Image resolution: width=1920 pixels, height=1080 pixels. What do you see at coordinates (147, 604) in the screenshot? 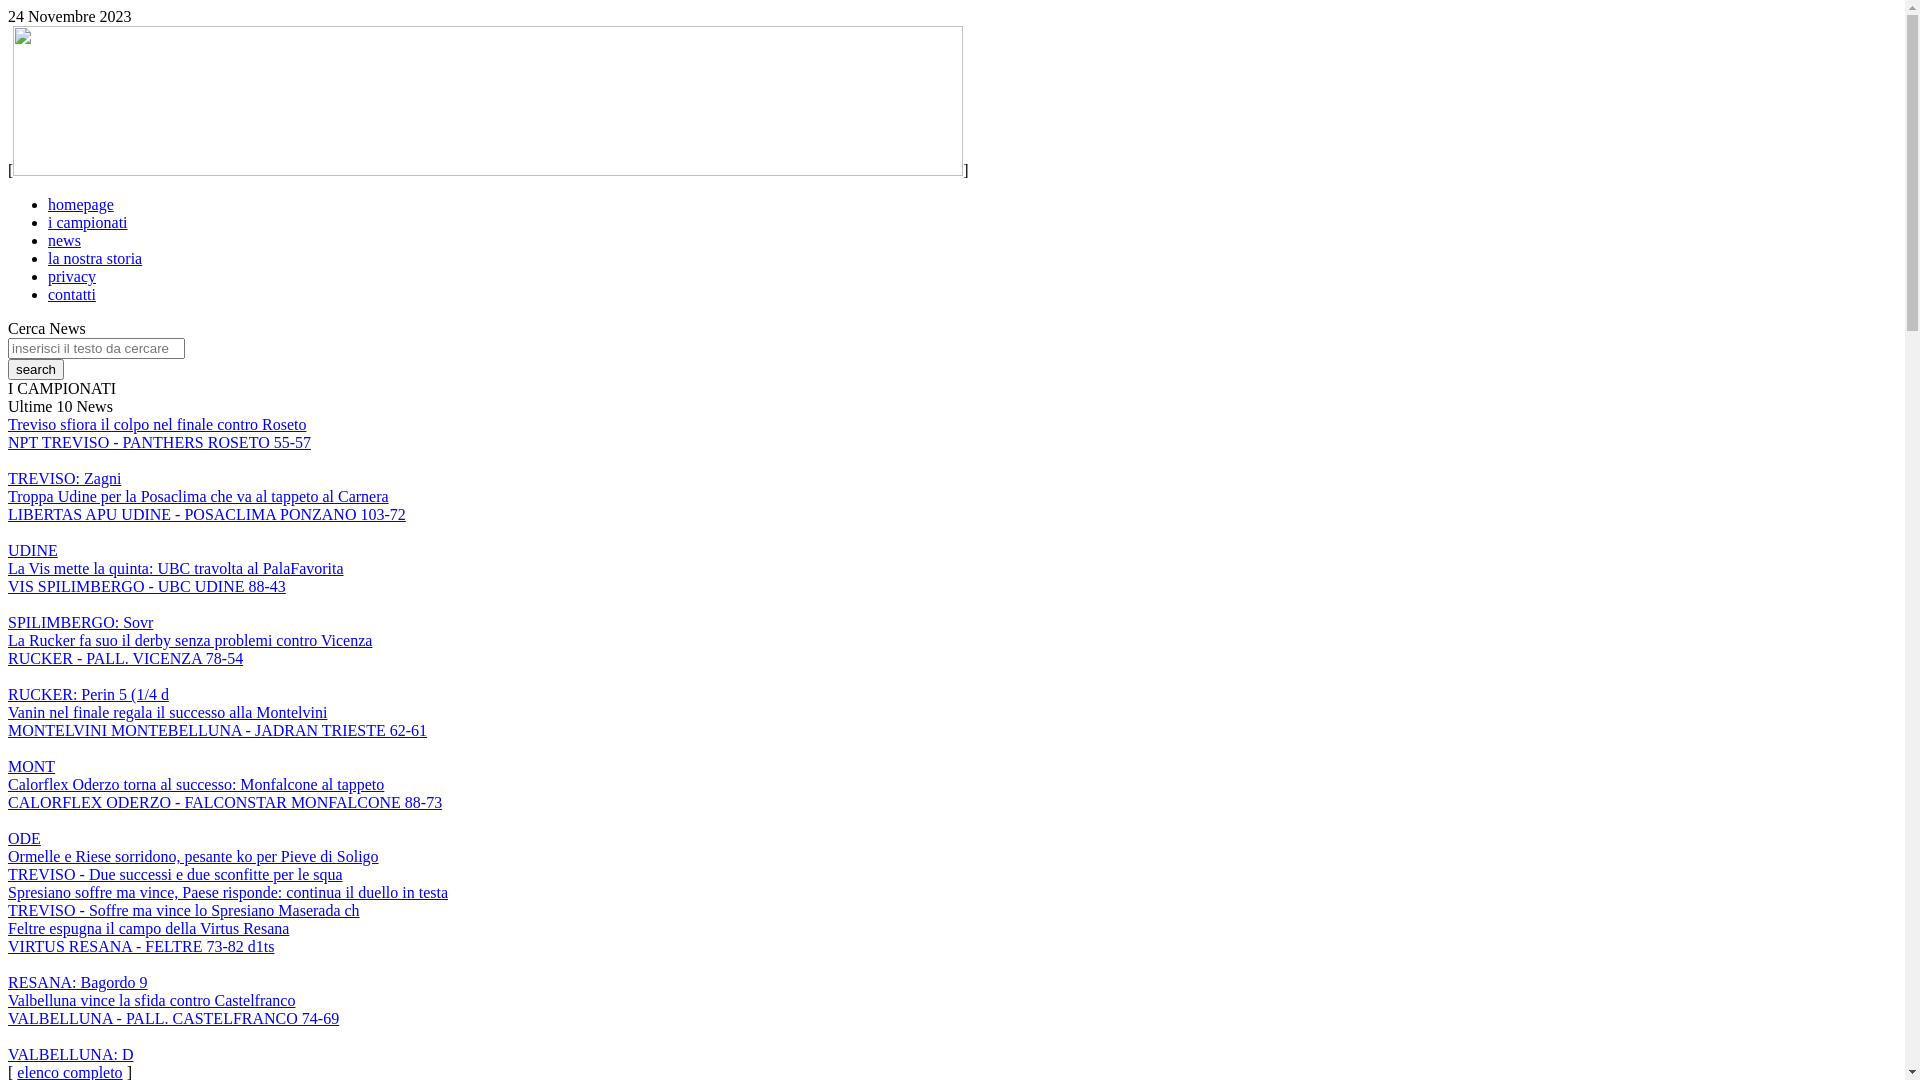
I see `VIS SPILIMBERGO - UBC UDINE 88-43

SPILIMBERGO: Sovr` at bounding box center [147, 604].